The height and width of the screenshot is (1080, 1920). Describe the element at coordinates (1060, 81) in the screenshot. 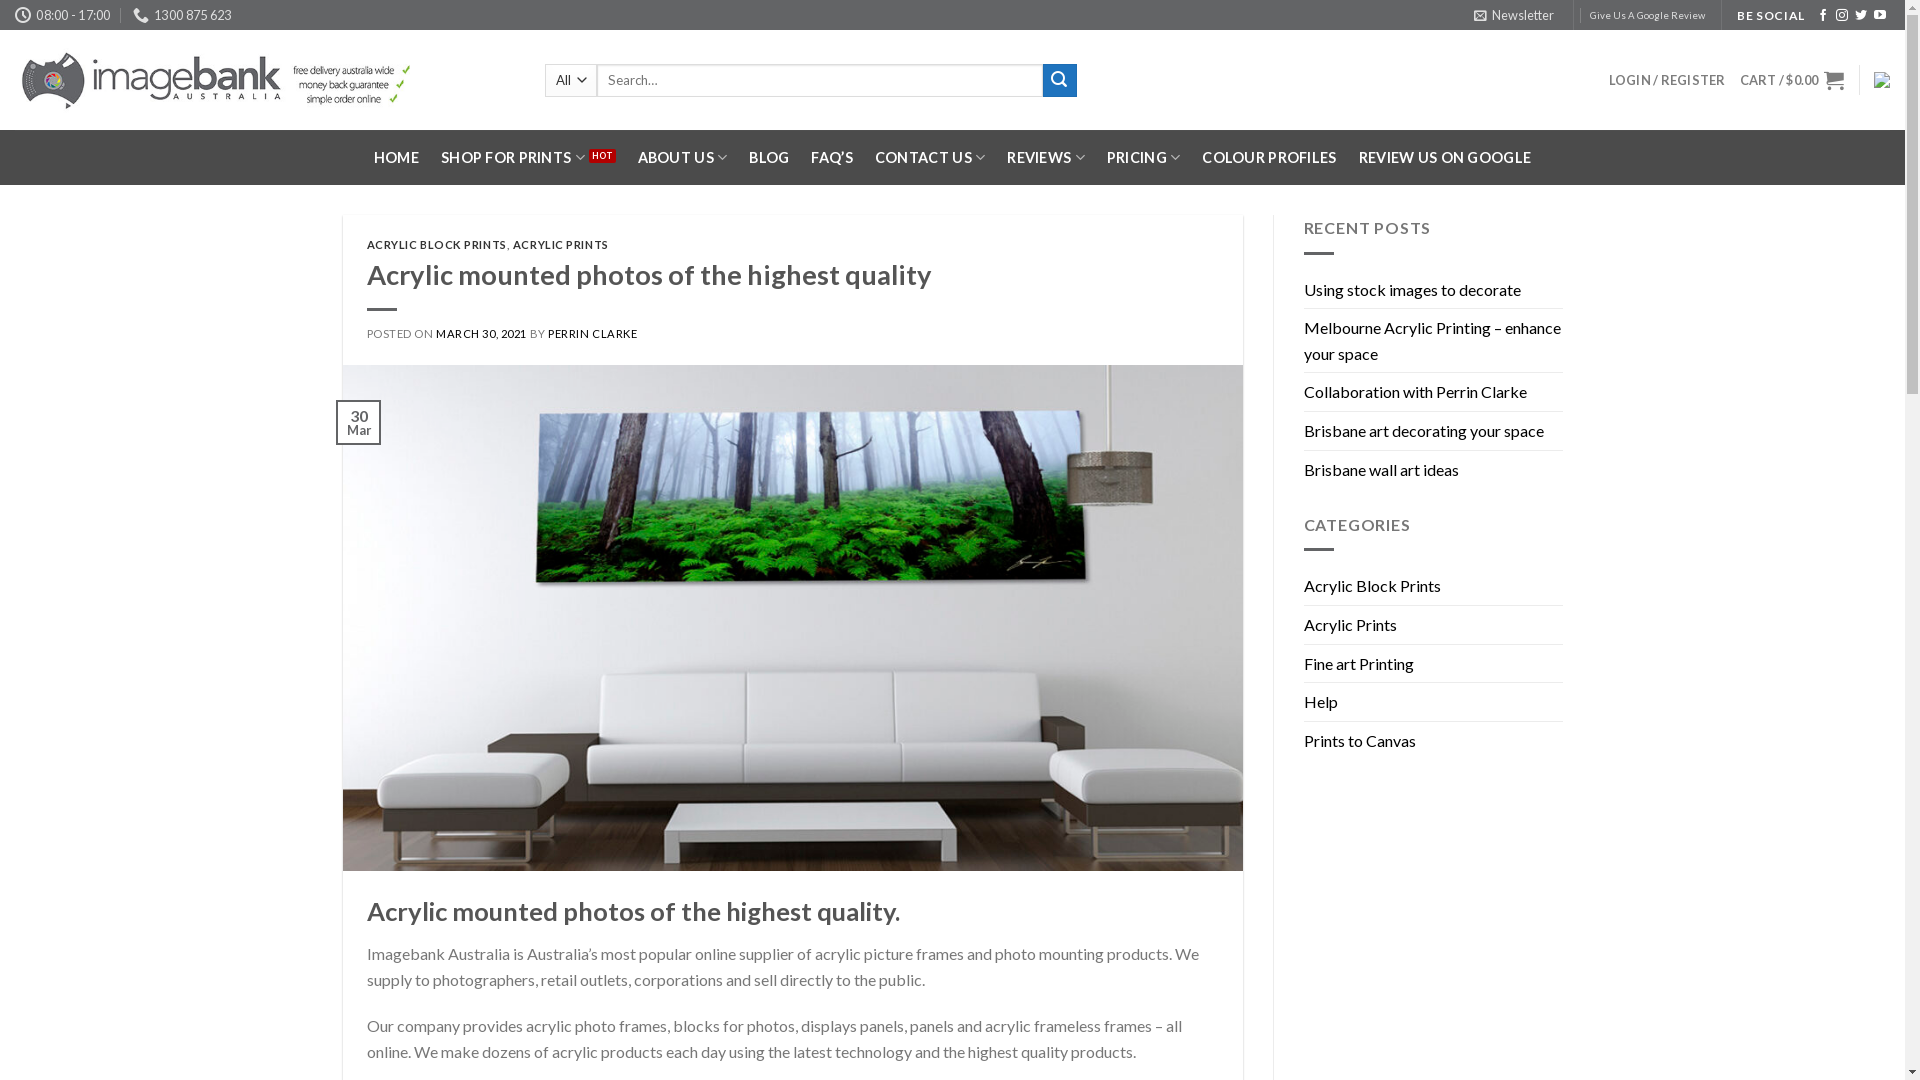

I see `Search` at that location.